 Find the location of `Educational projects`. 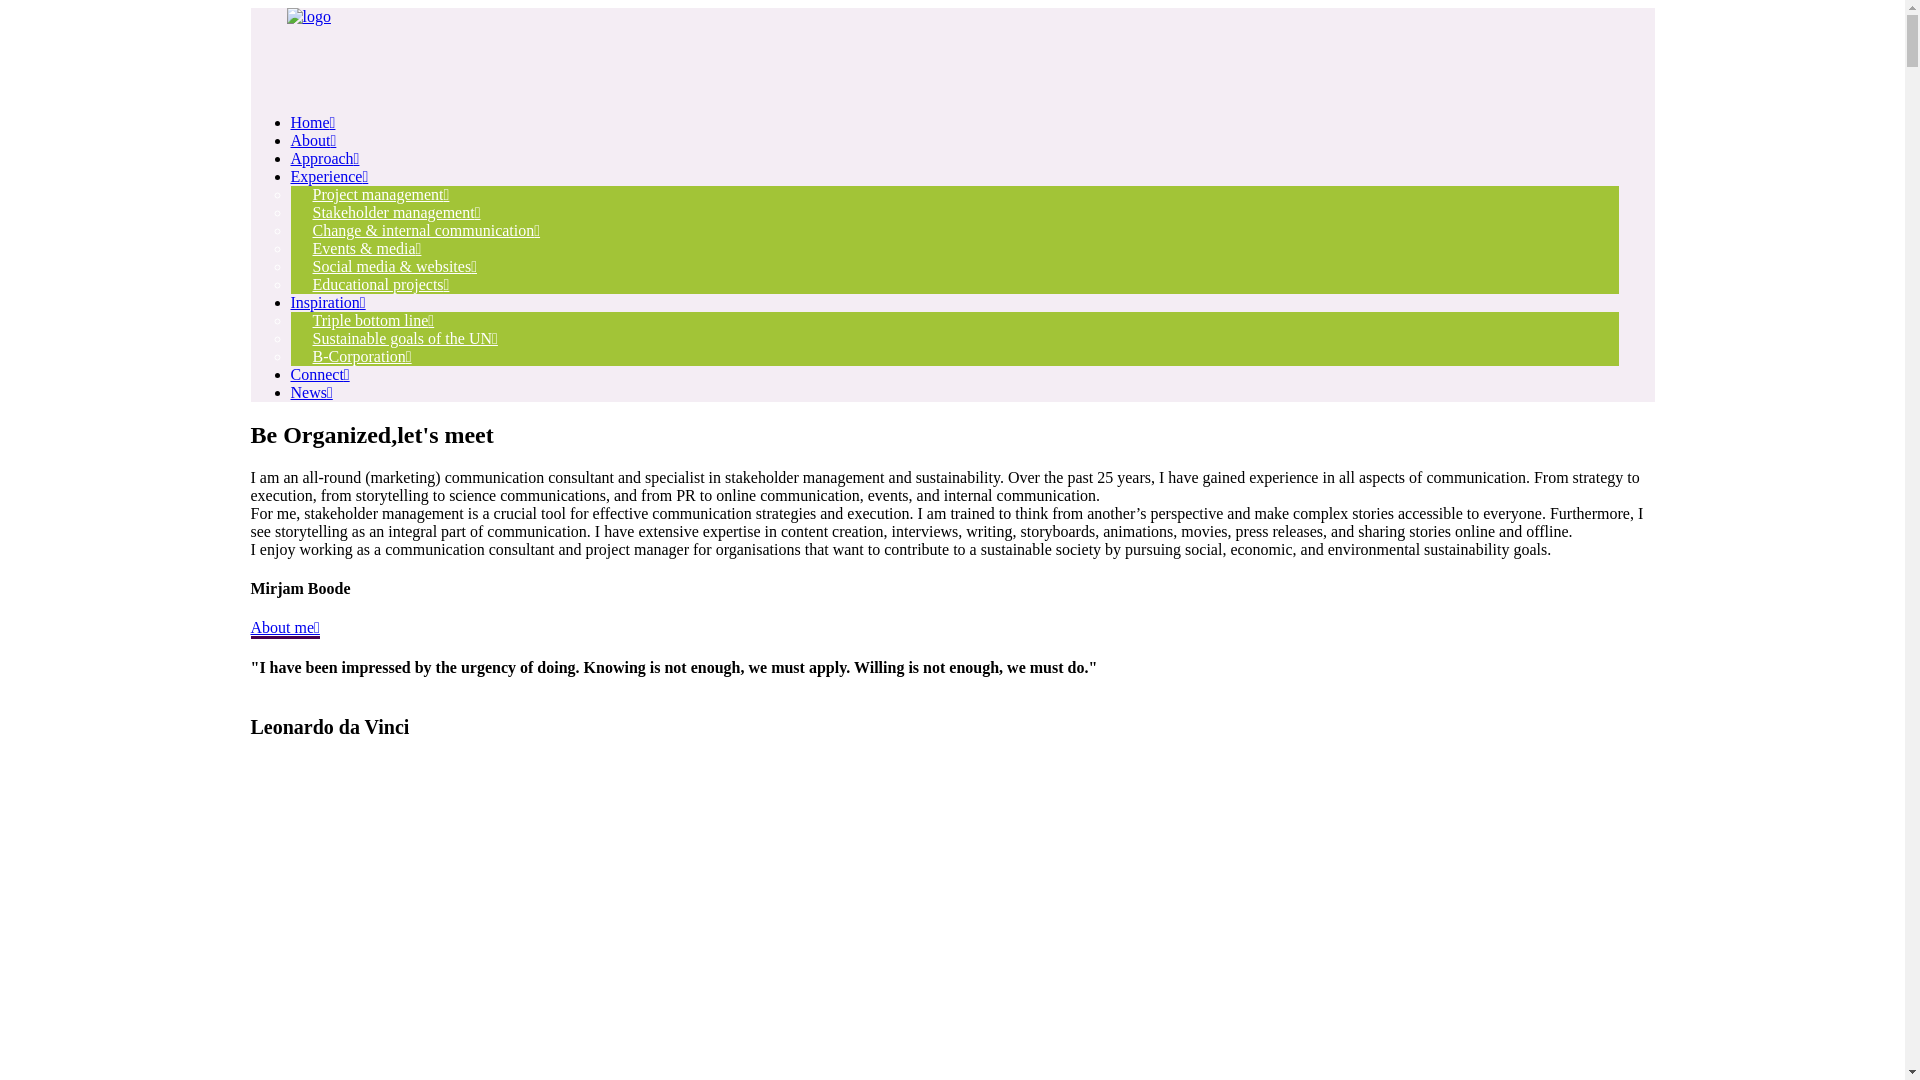

Educational projects is located at coordinates (380, 284).